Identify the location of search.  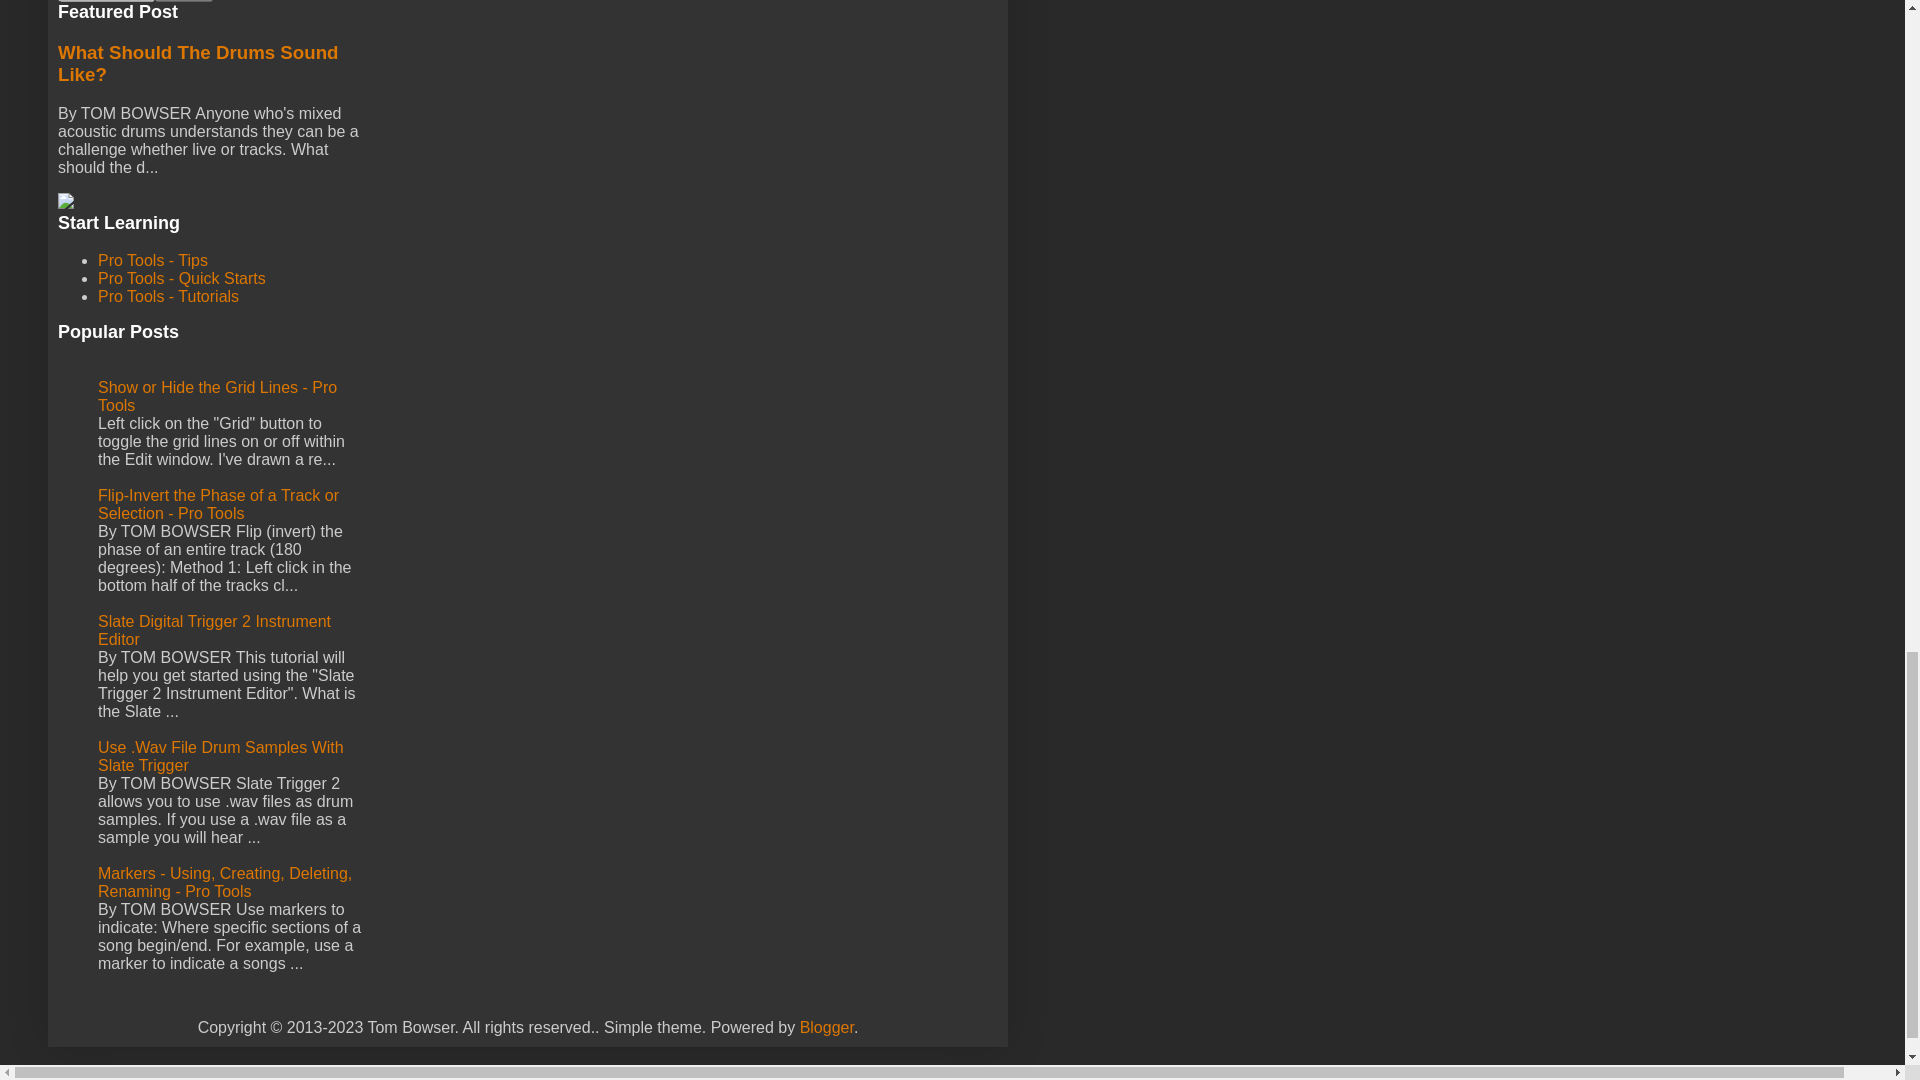
(184, 1).